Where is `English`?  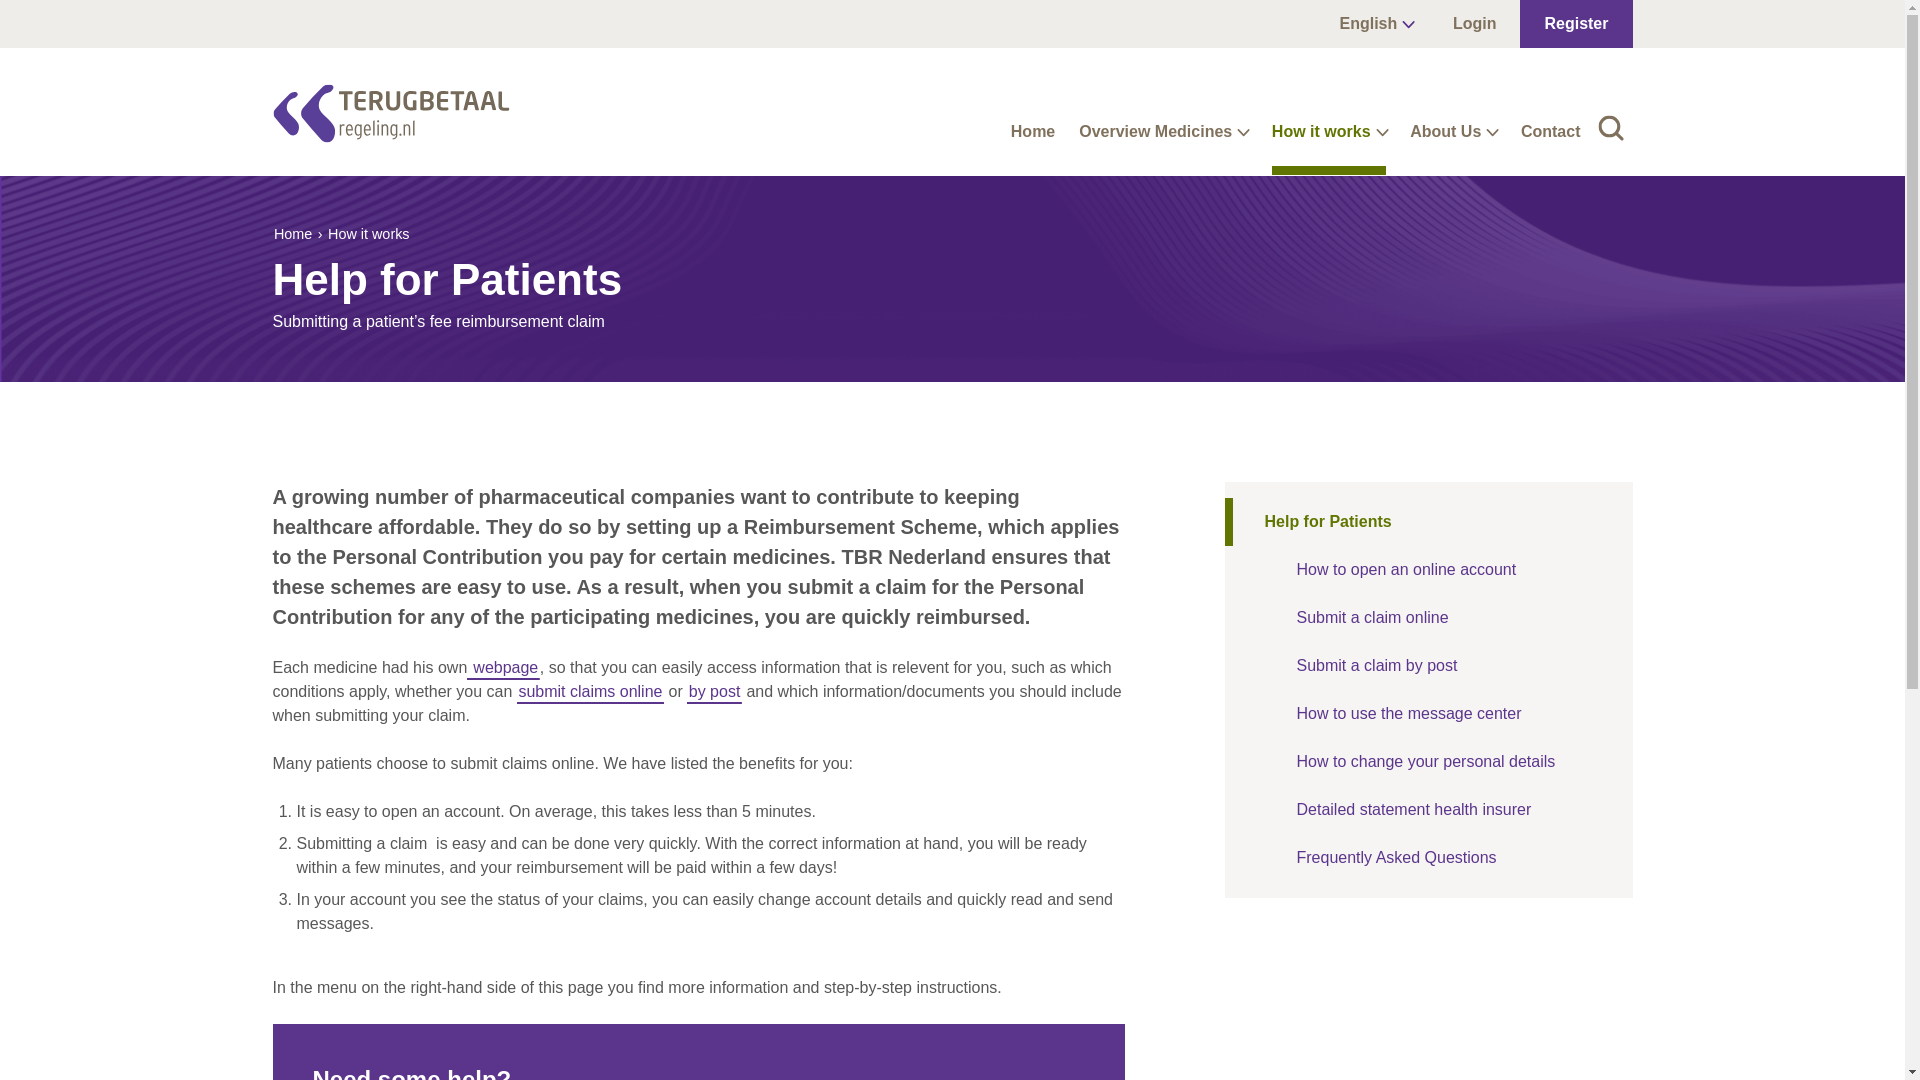
English is located at coordinates (1376, 24).